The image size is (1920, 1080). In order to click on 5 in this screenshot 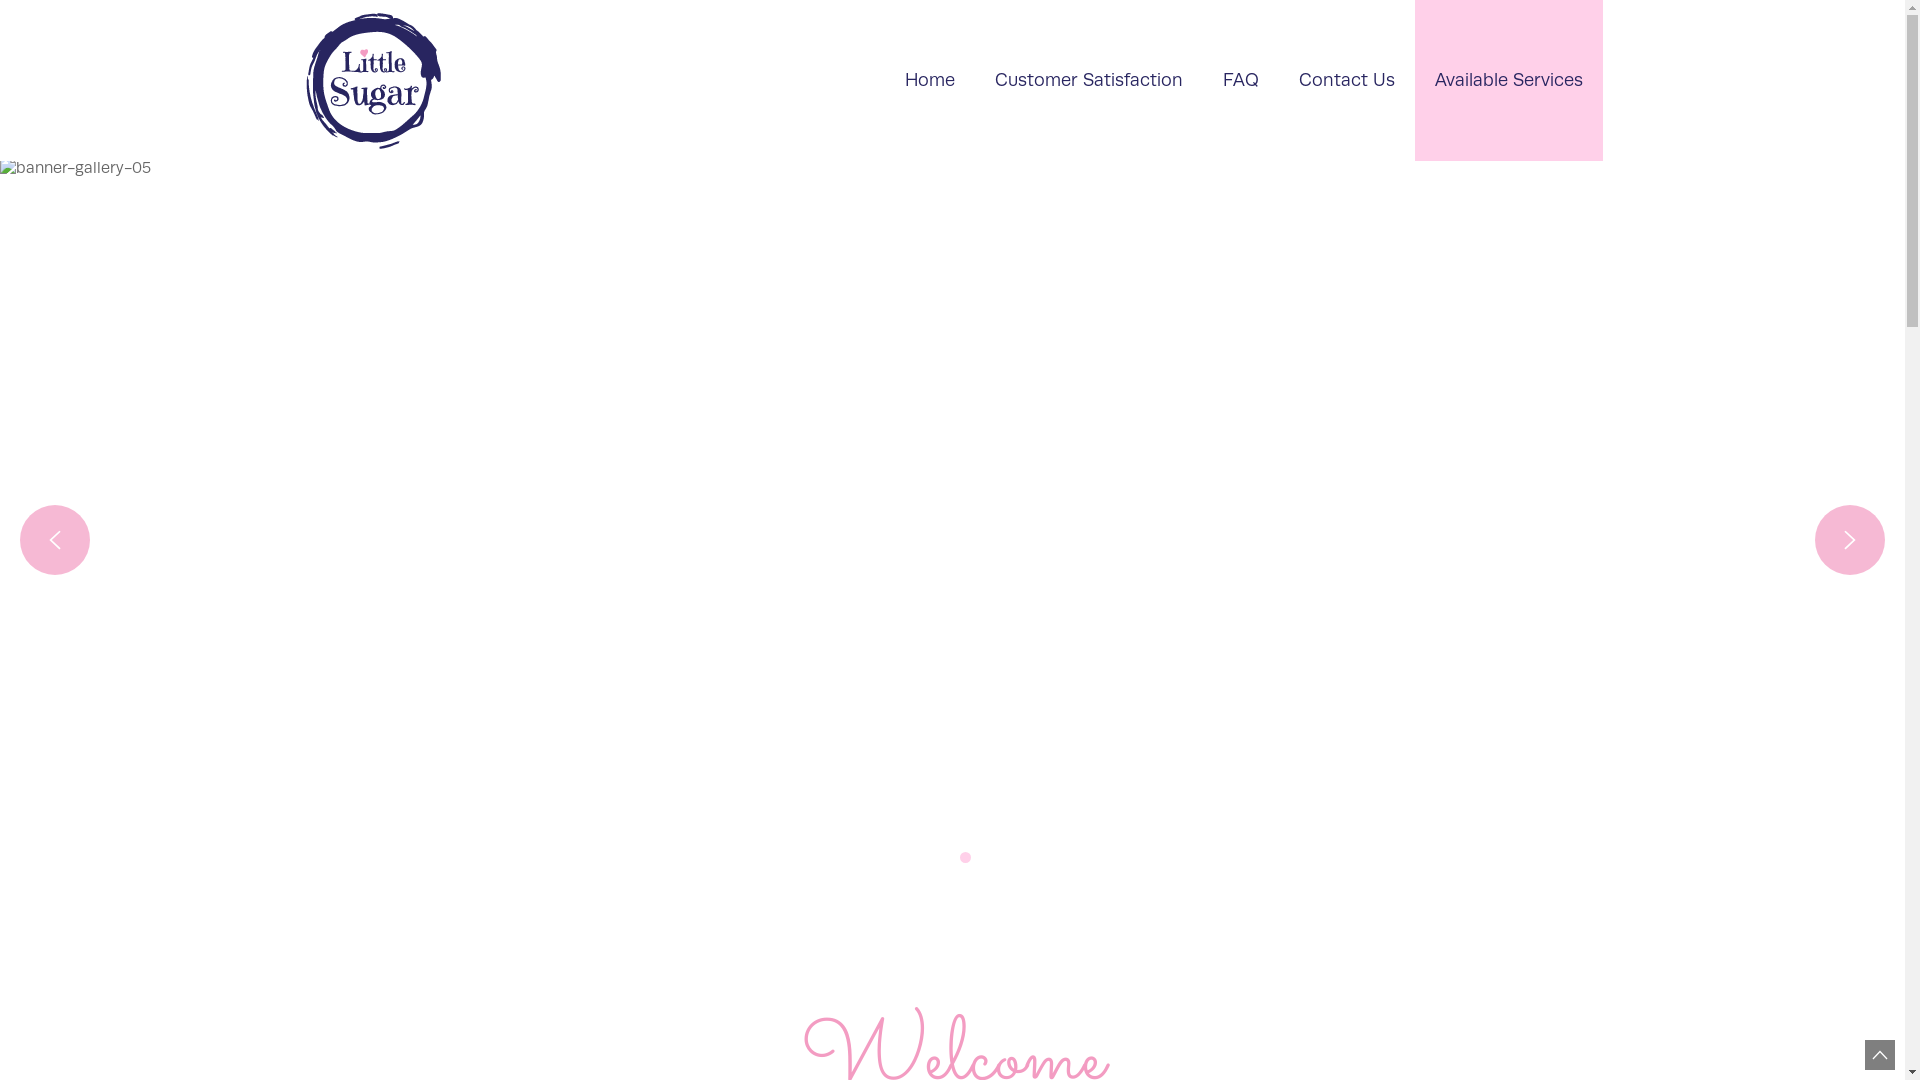, I will do `click(965, 858)`.